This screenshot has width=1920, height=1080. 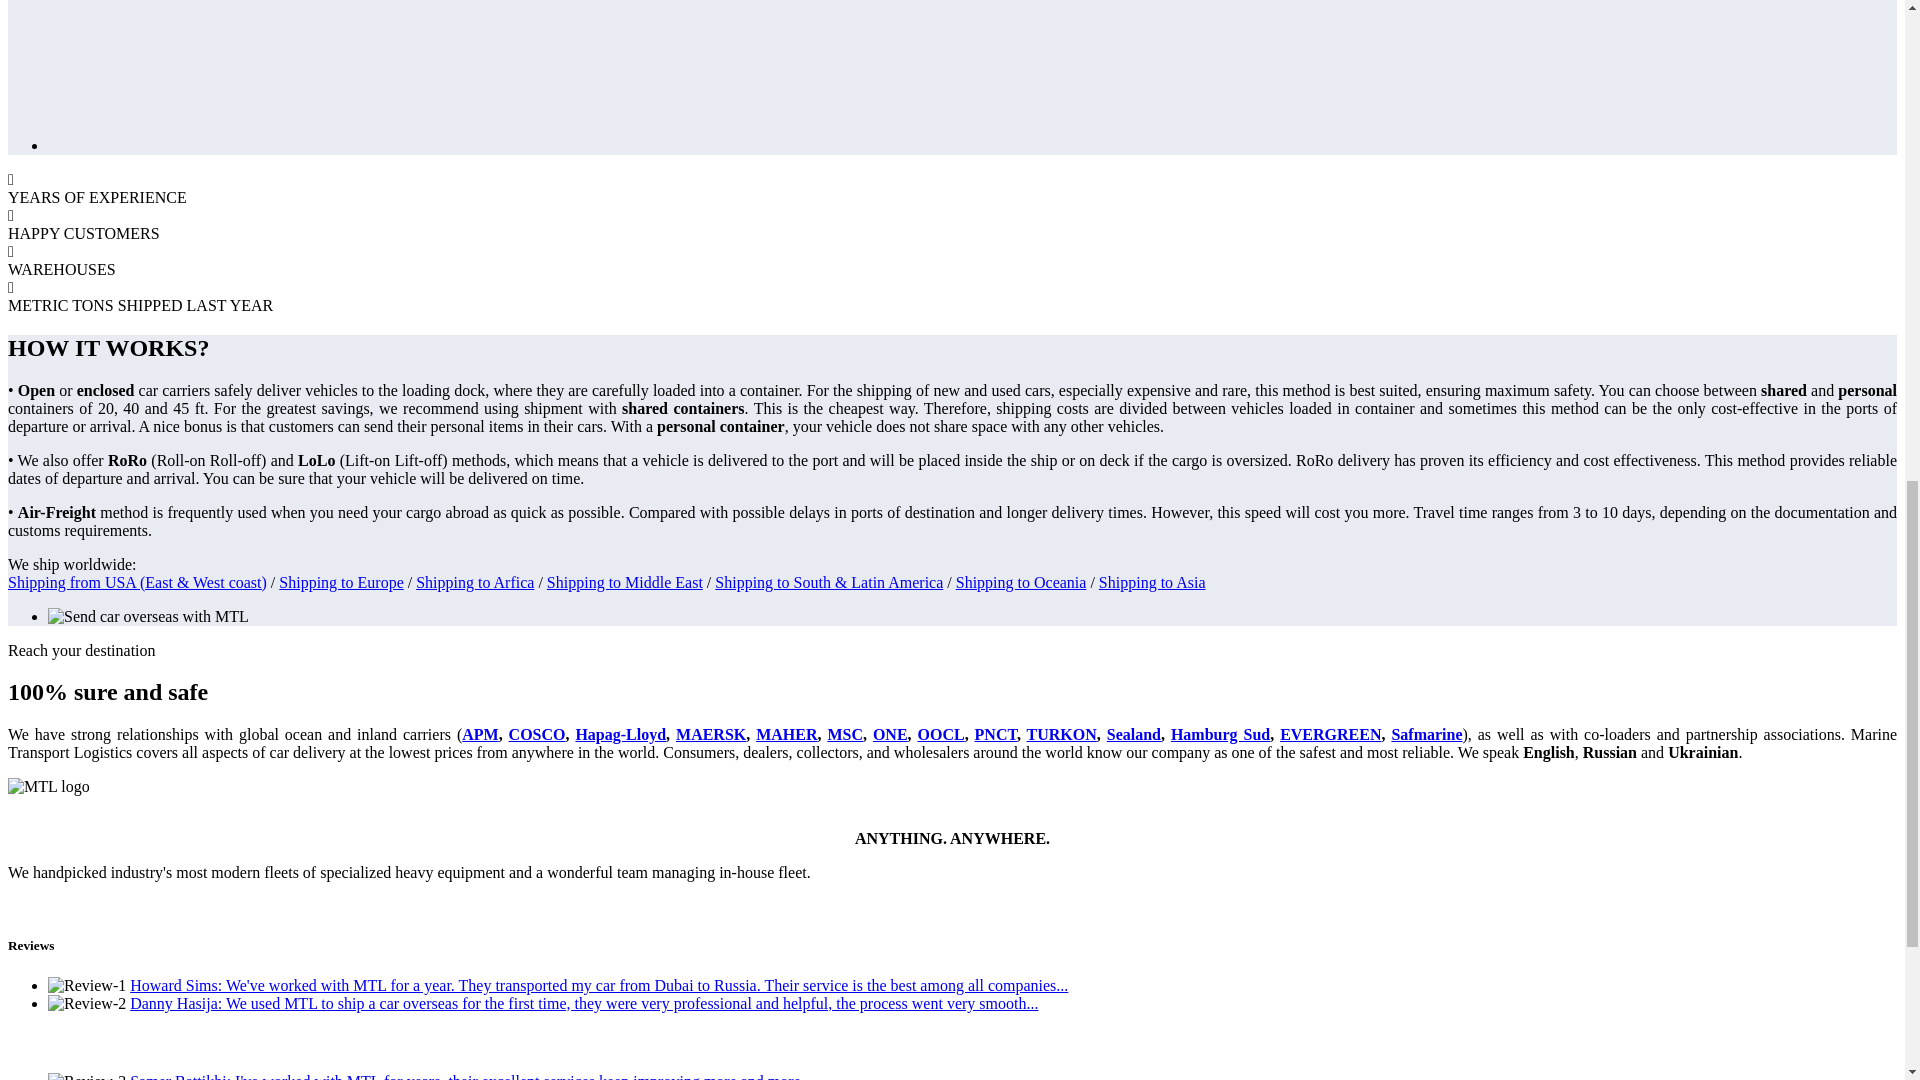 I want to click on COSCO, so click(x=537, y=734).